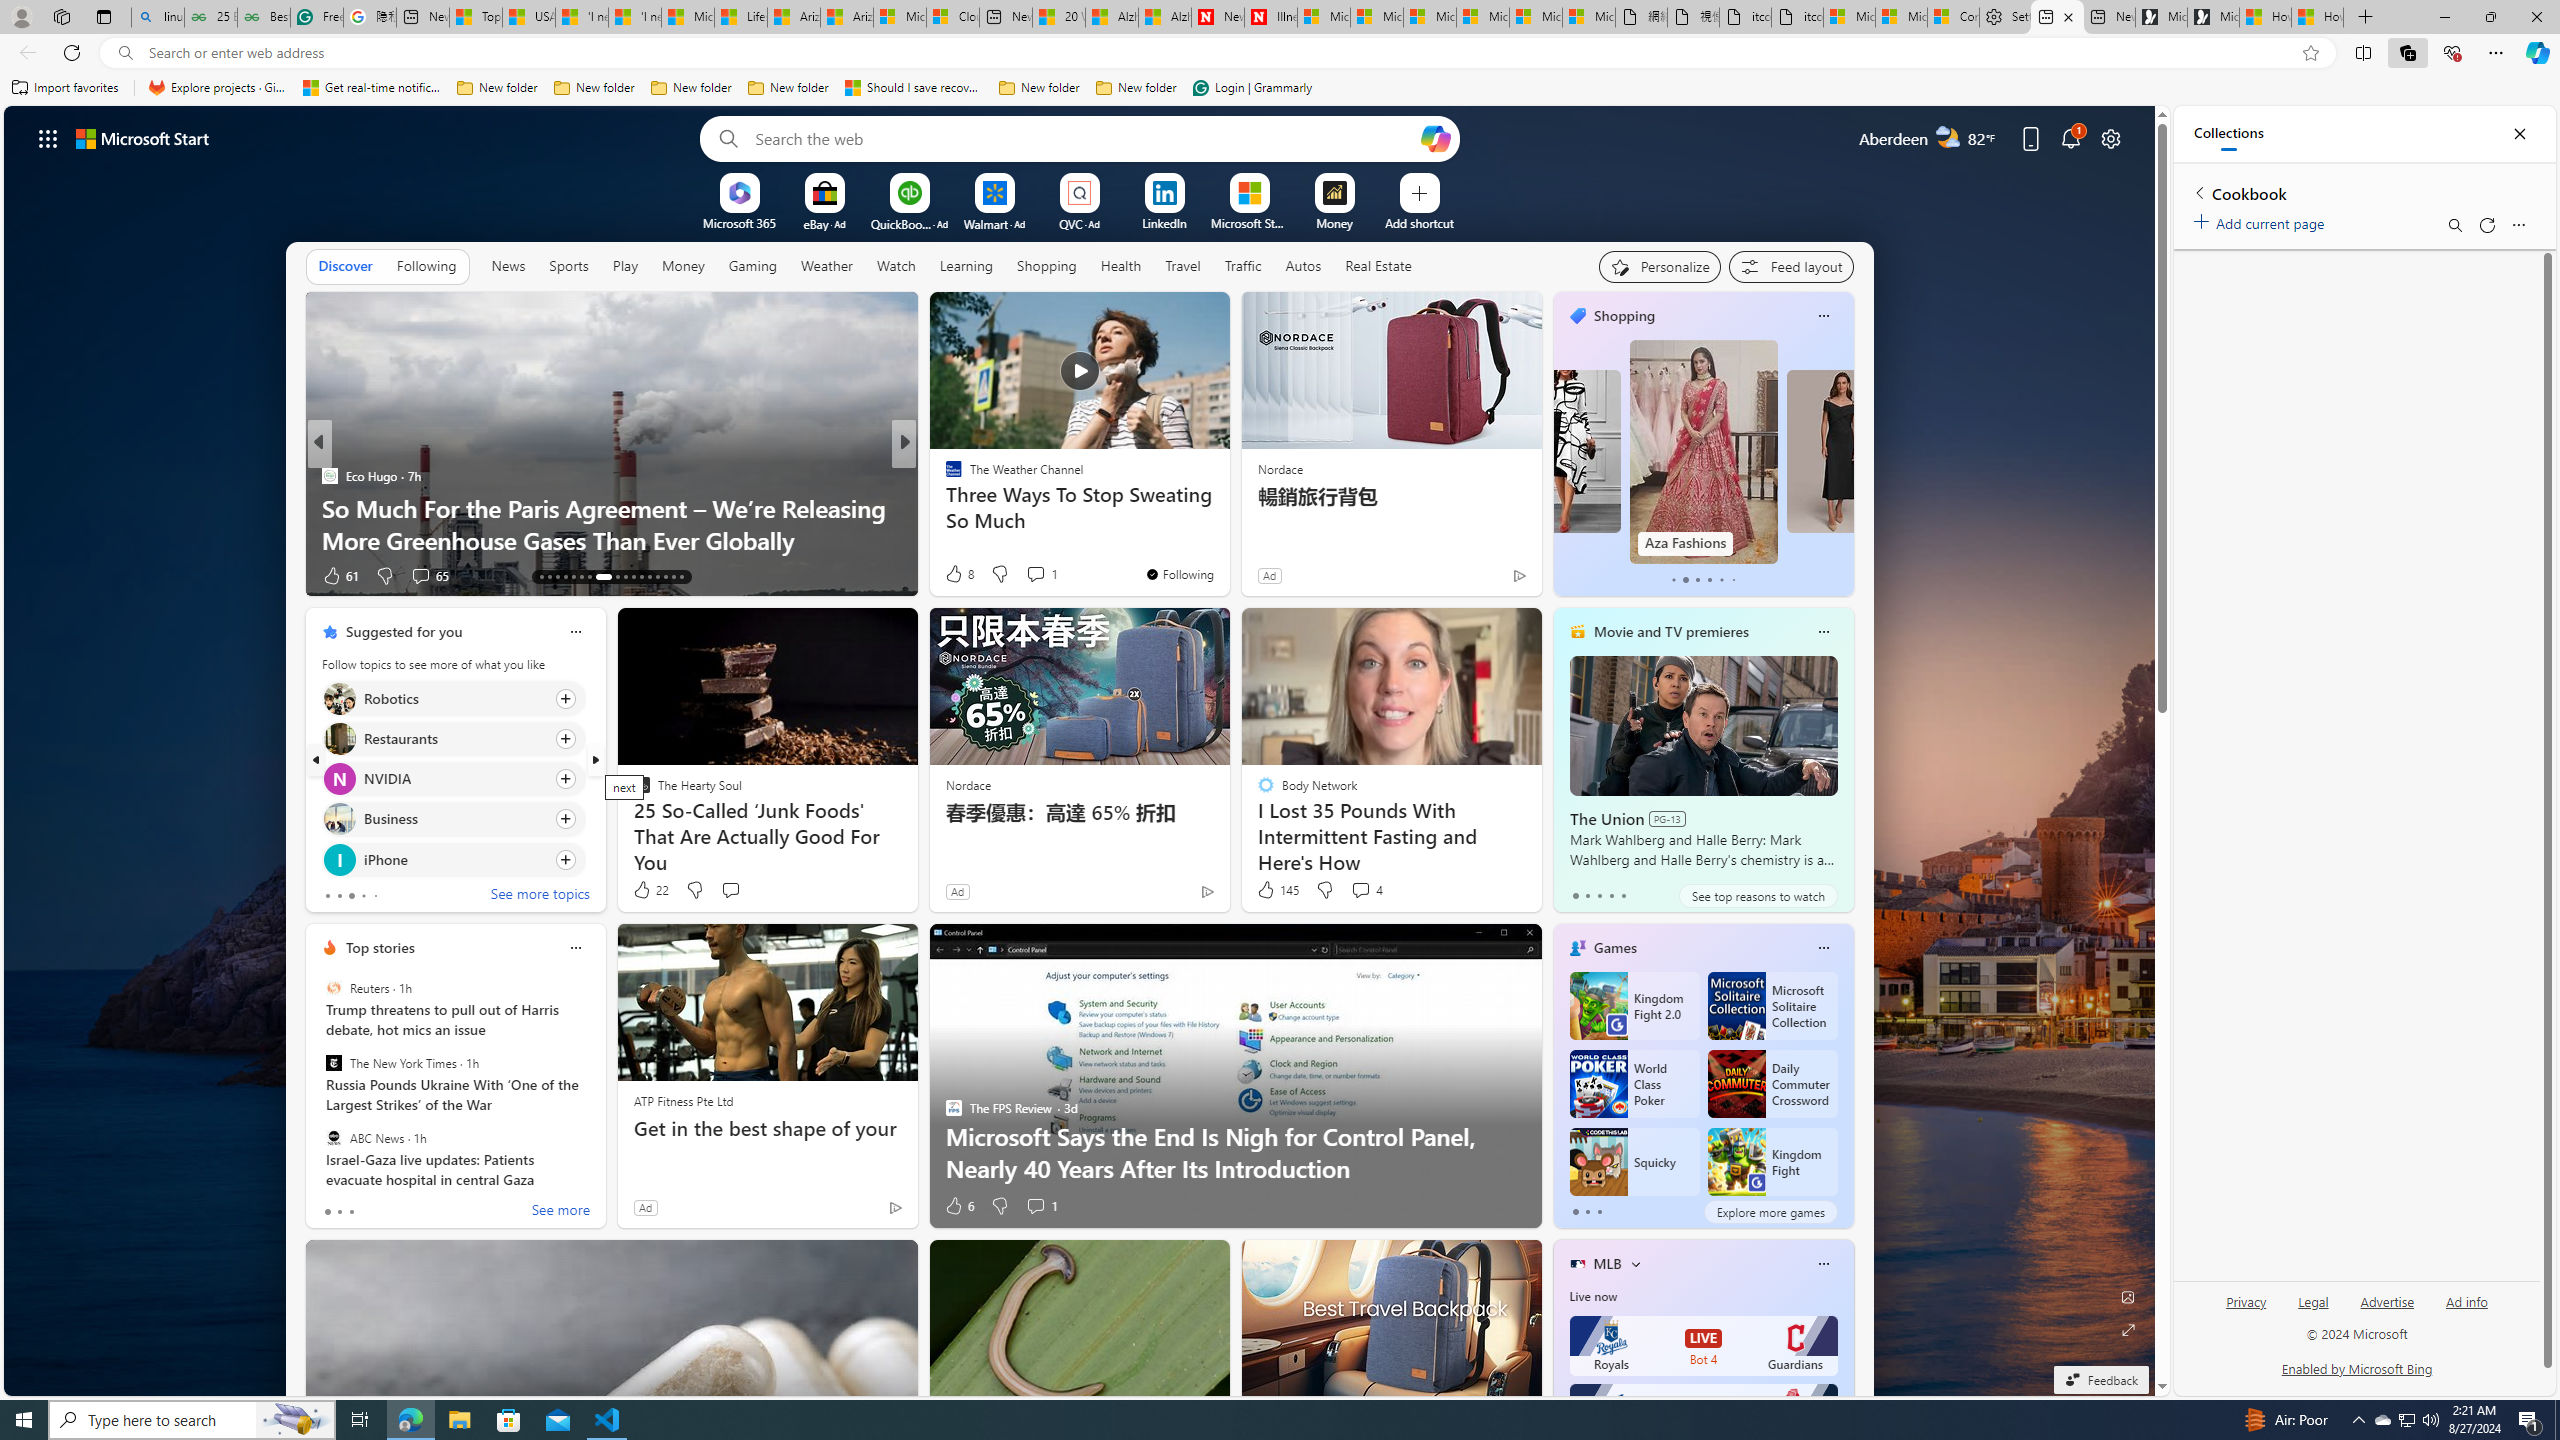 This screenshot has width=2560, height=1440. Describe the element at coordinates (1277, 890) in the screenshot. I see `145 Like` at that location.